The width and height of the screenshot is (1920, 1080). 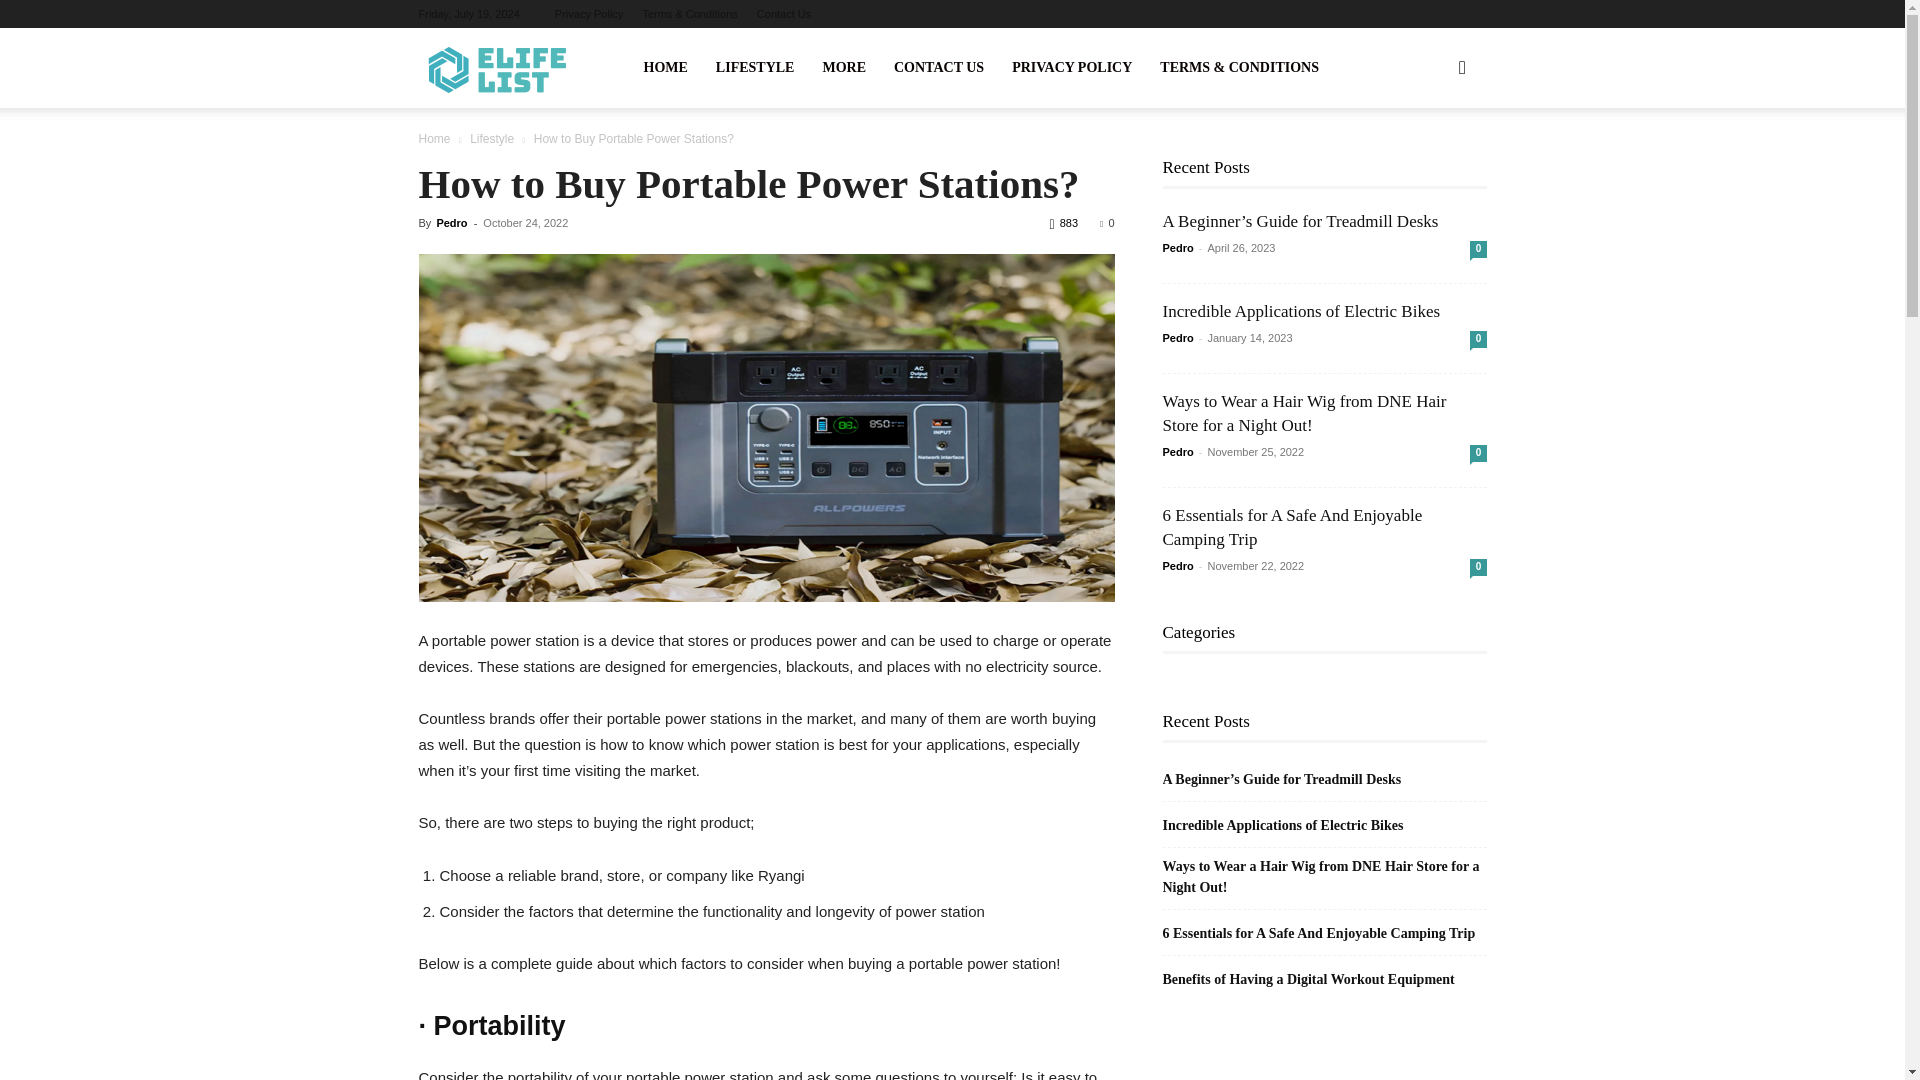 What do you see at coordinates (588, 14) in the screenshot?
I see `Privacy Policy` at bounding box center [588, 14].